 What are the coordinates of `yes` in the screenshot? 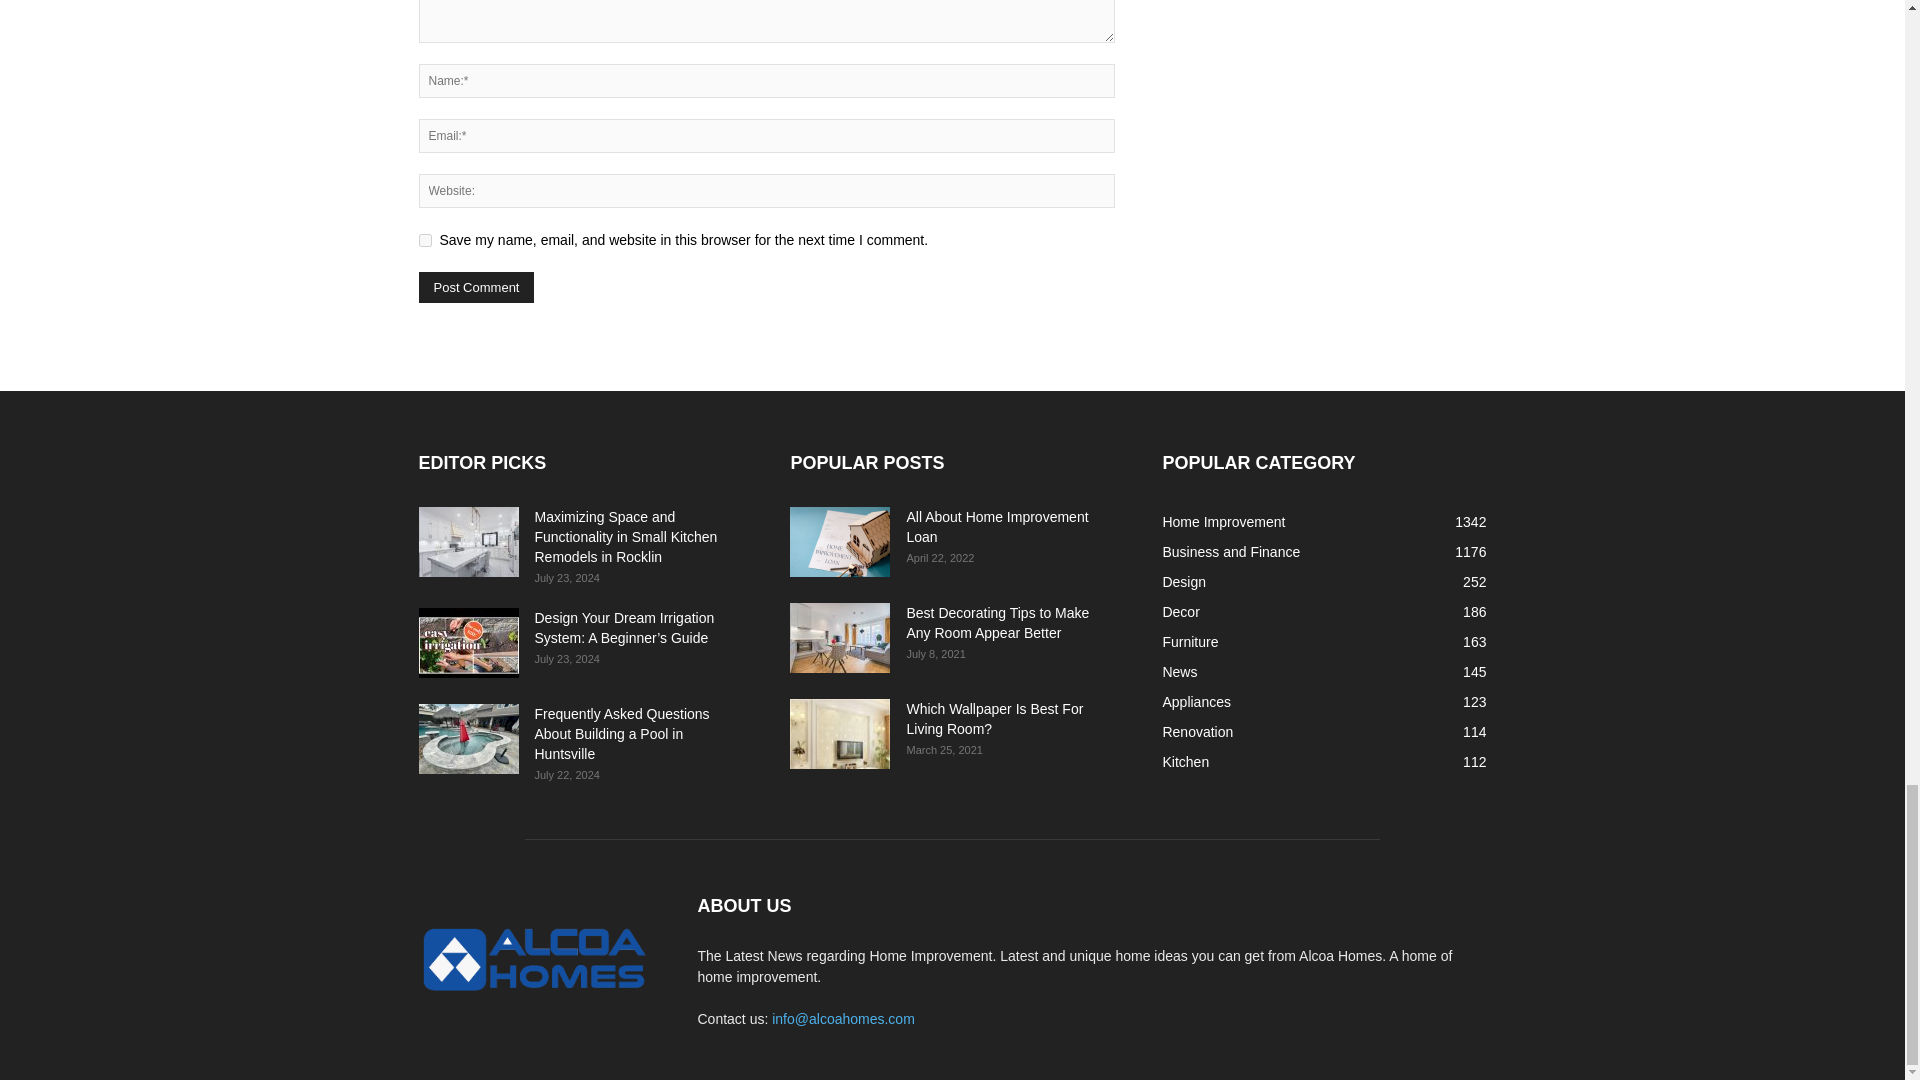 It's located at (424, 240).